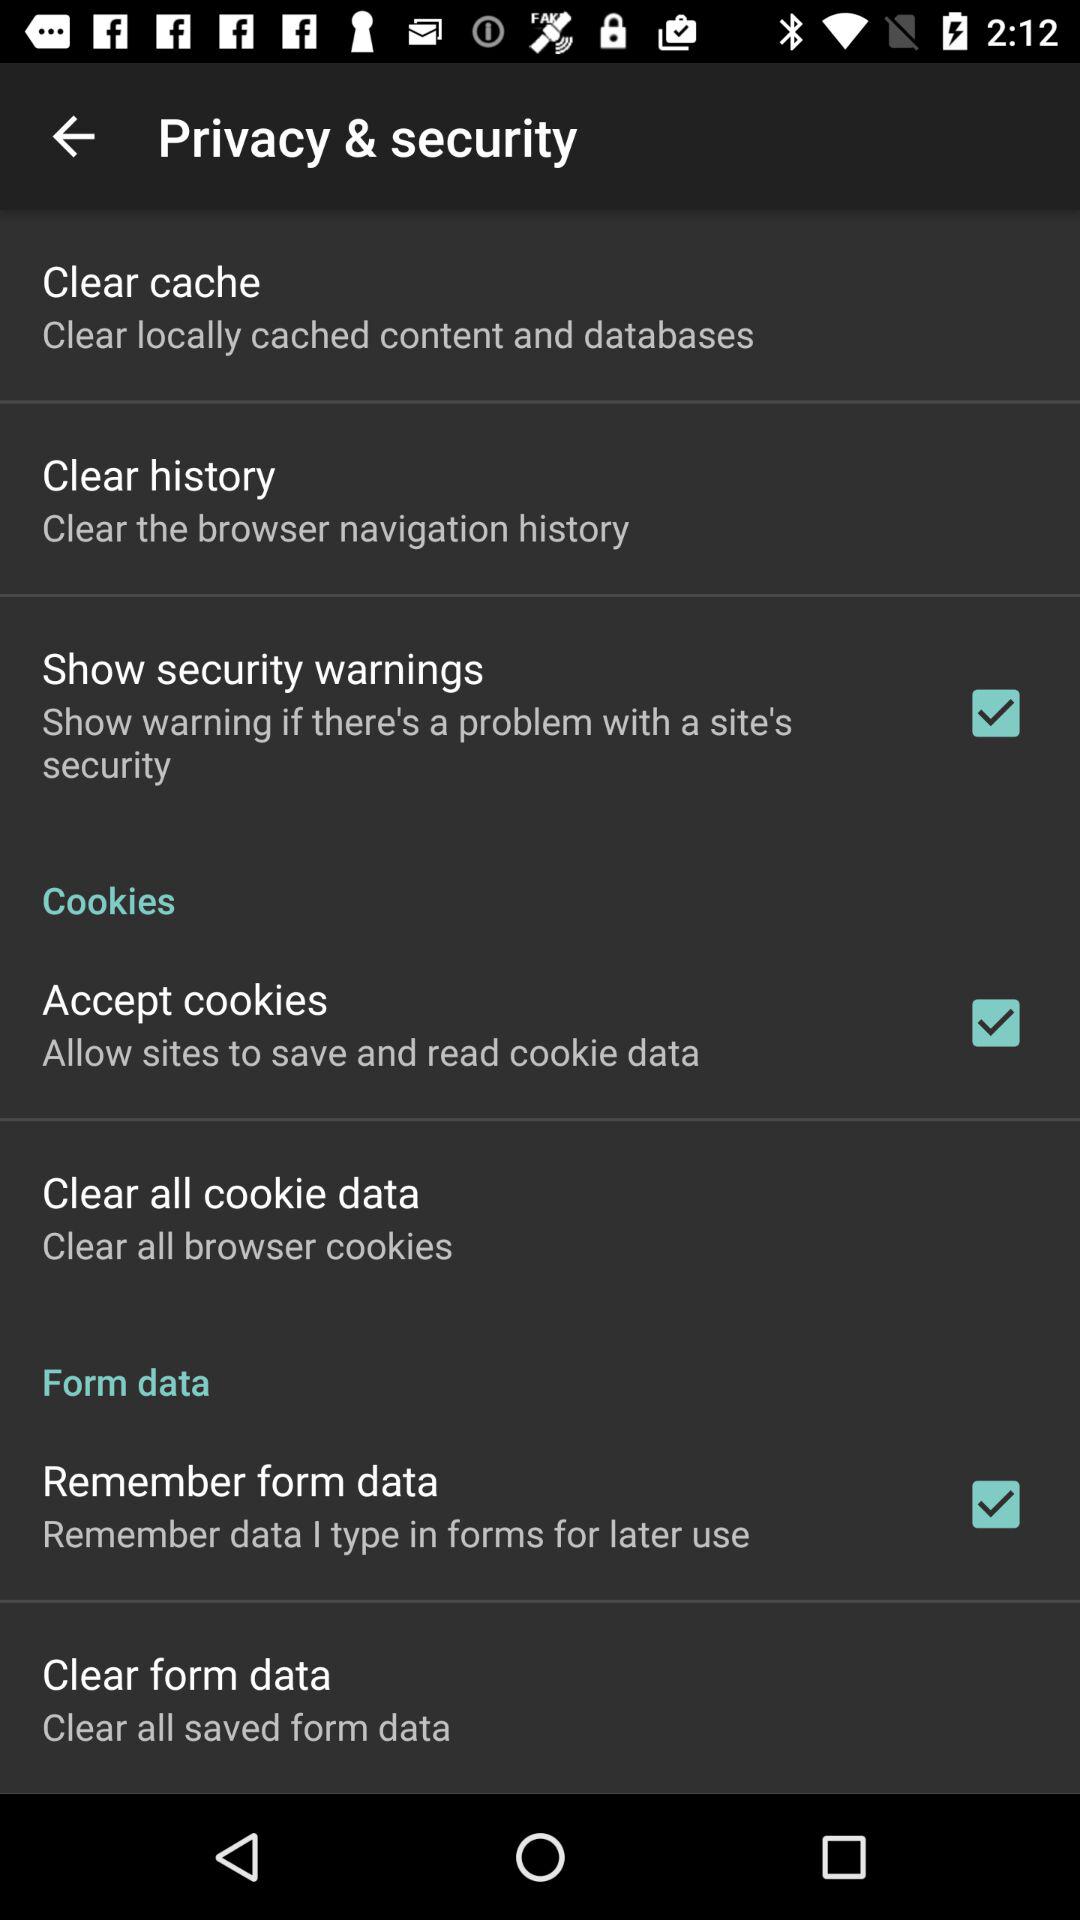 Image resolution: width=1080 pixels, height=1920 pixels. Describe the element at coordinates (398, 334) in the screenshot. I see `jump to the clear locally cached item` at that location.